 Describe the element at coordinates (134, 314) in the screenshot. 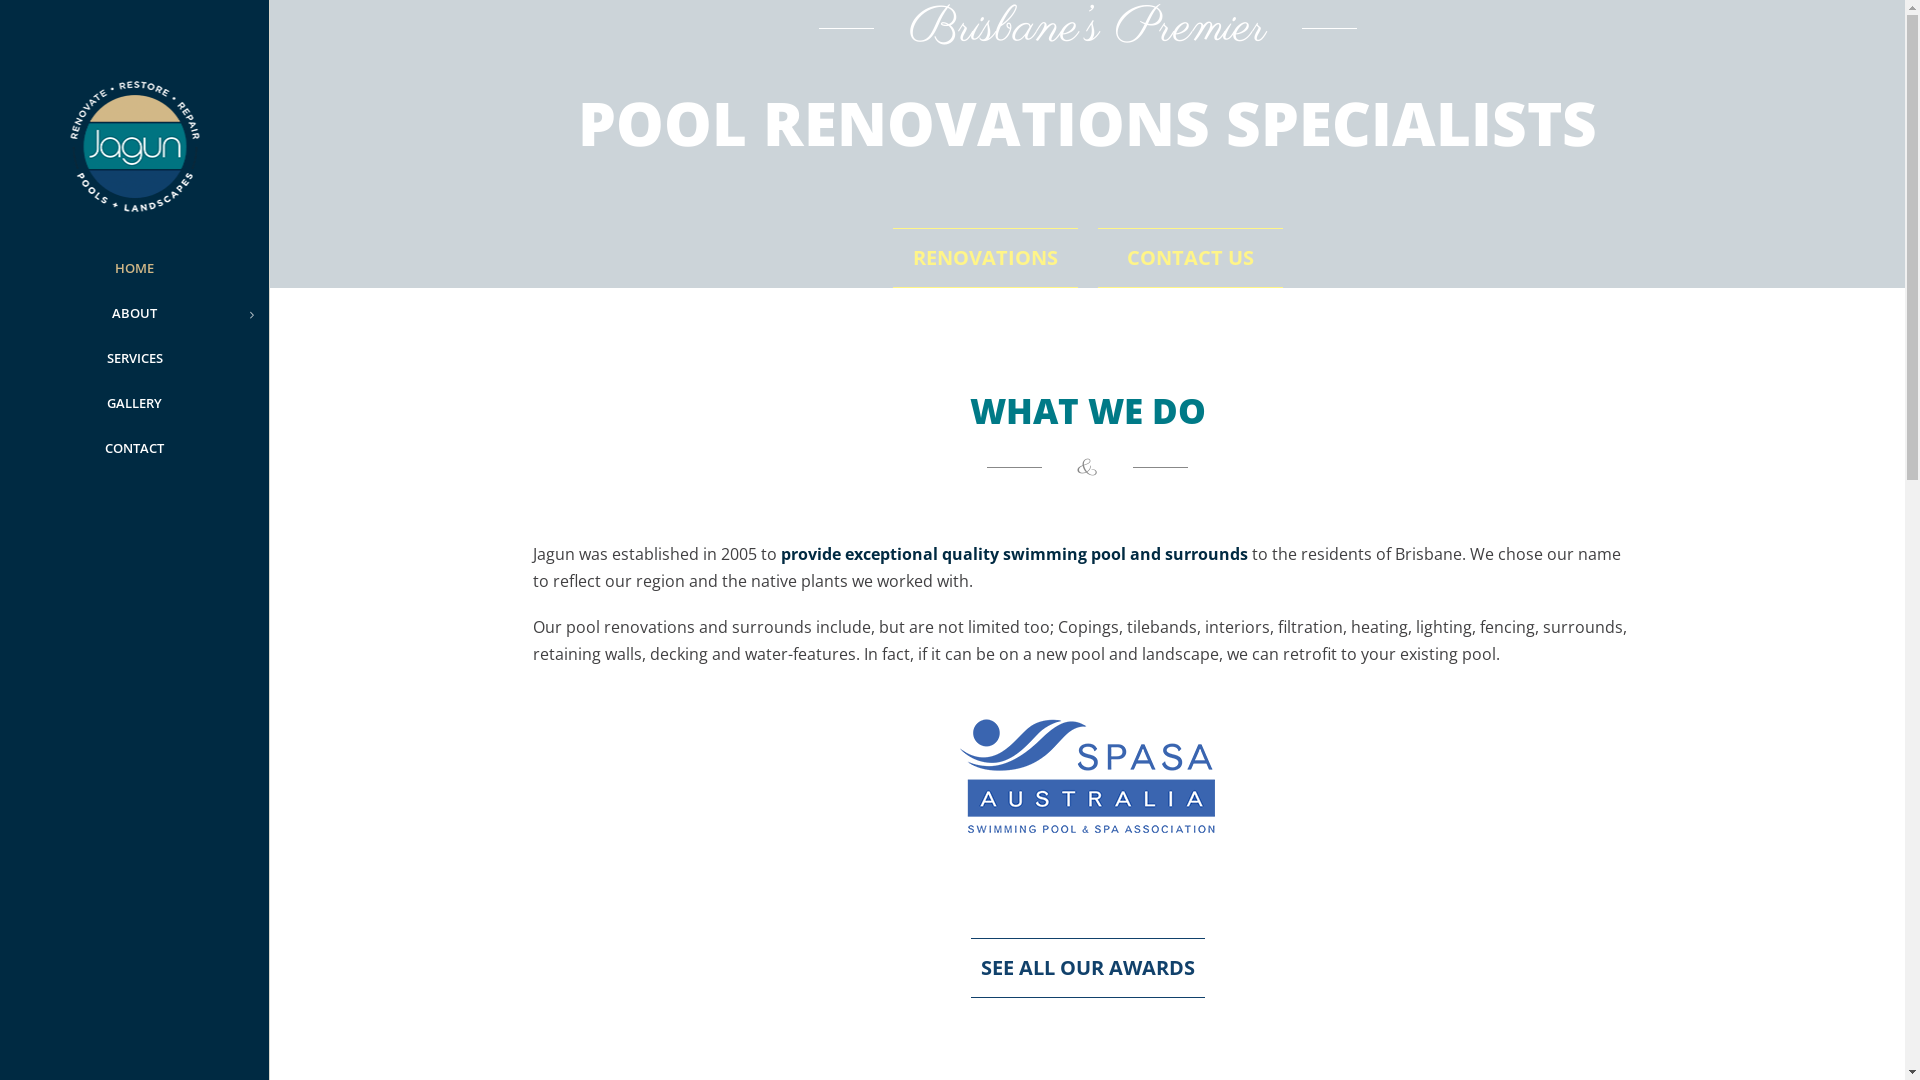

I see `ABOUT` at that location.